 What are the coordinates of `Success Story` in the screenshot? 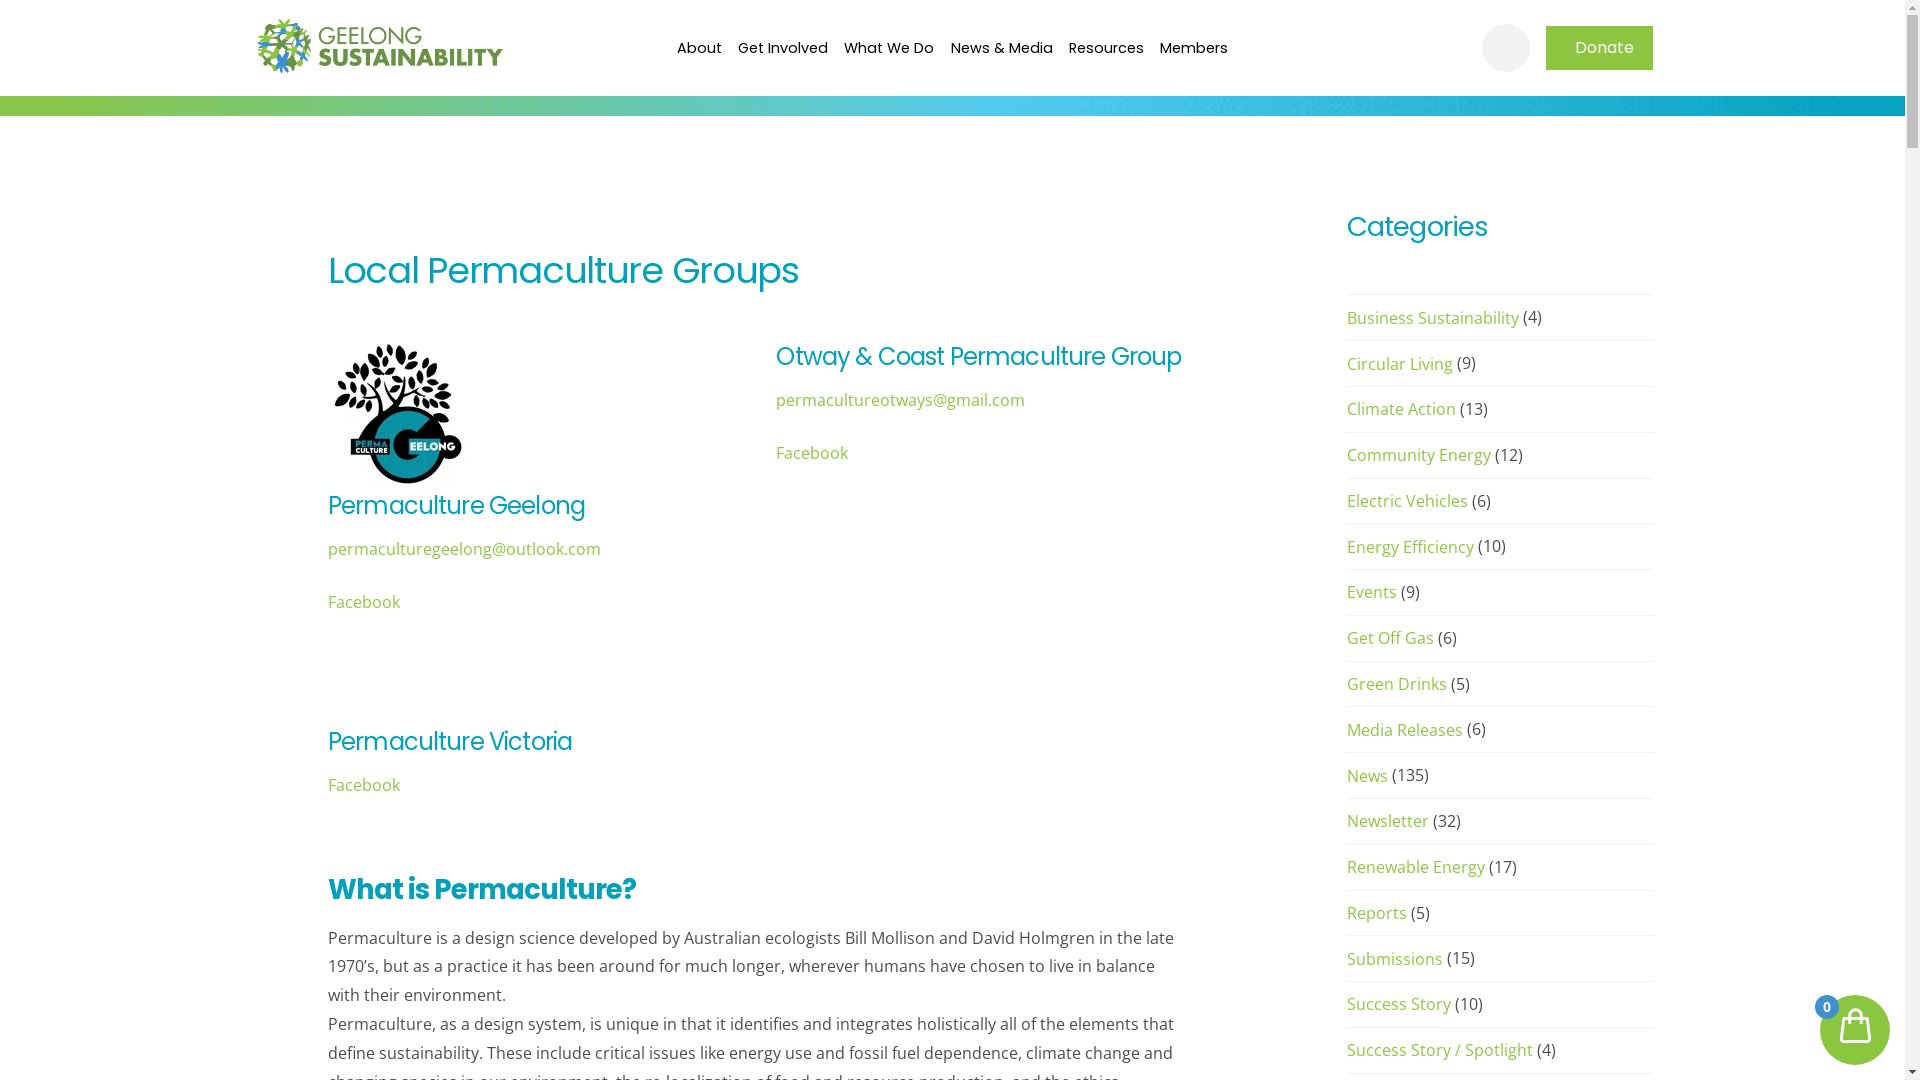 It's located at (1399, 1004).